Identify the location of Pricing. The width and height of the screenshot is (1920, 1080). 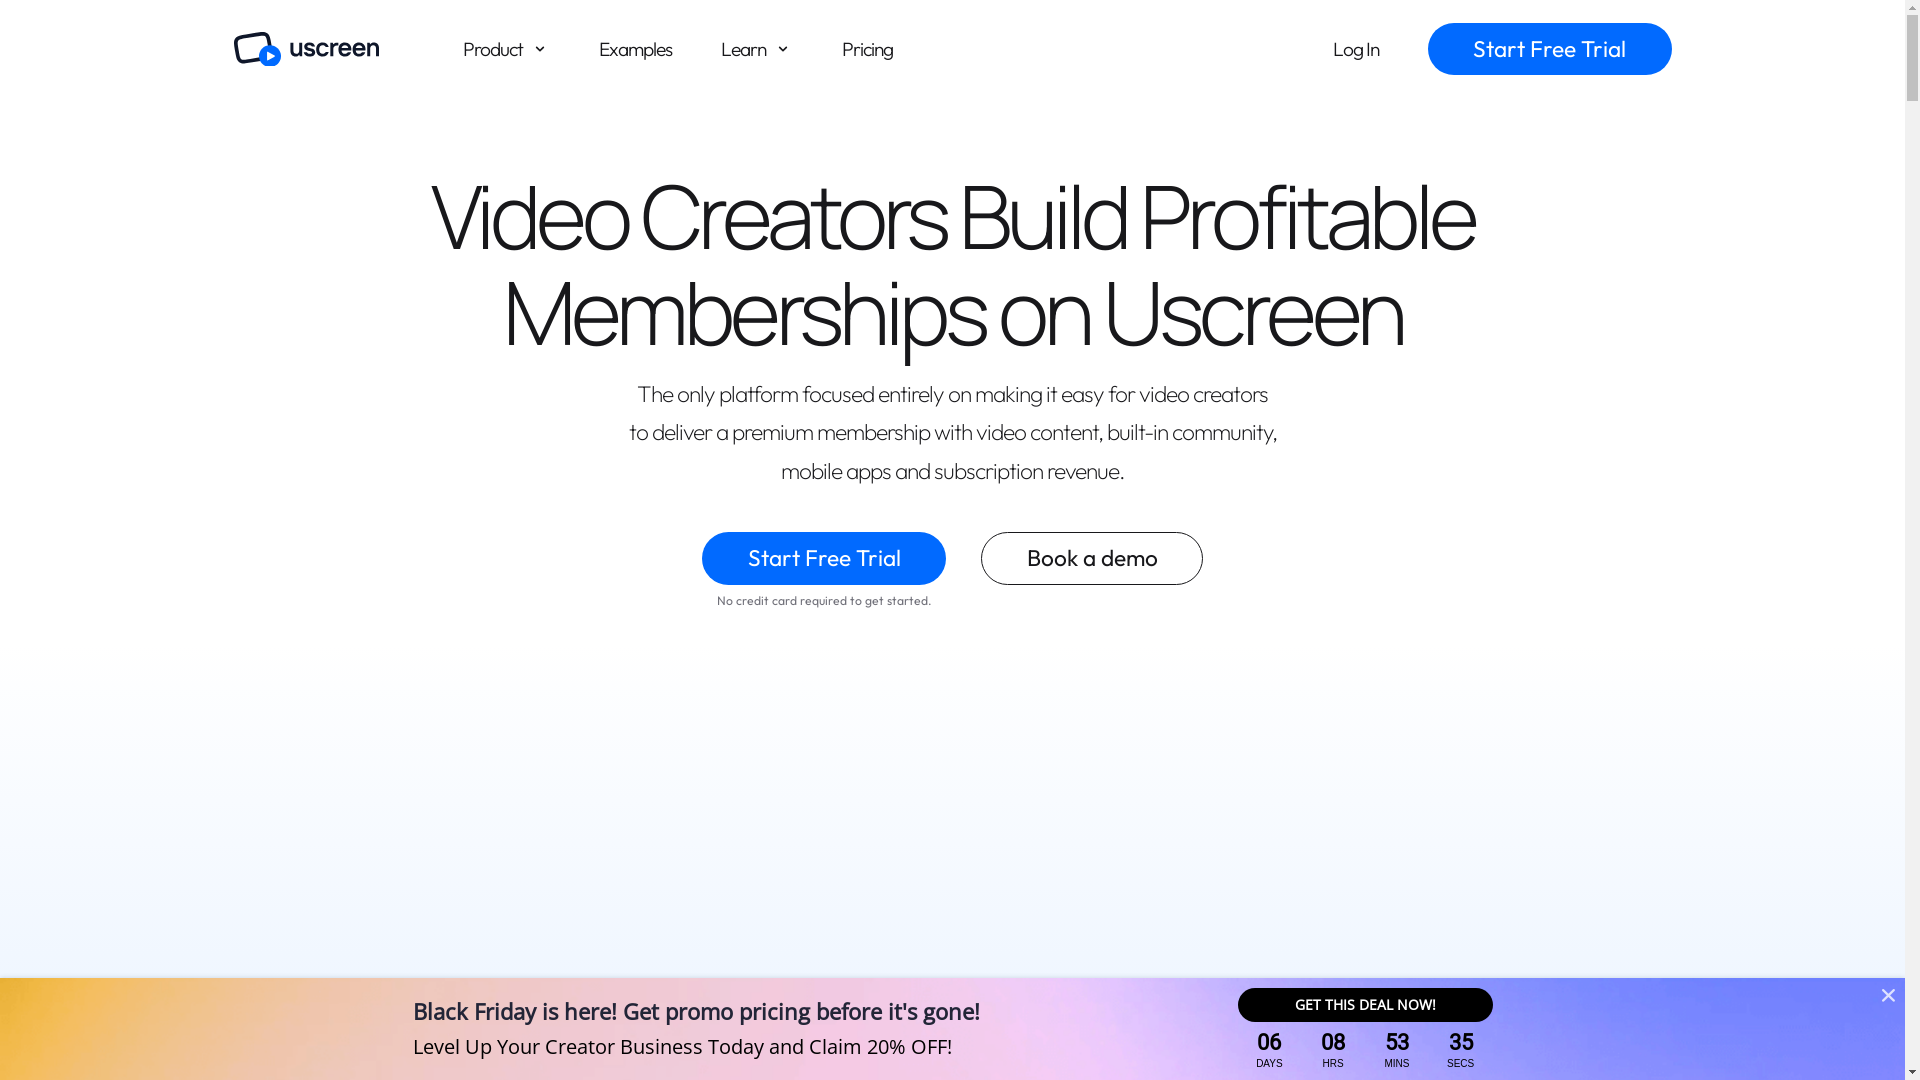
(868, 49).